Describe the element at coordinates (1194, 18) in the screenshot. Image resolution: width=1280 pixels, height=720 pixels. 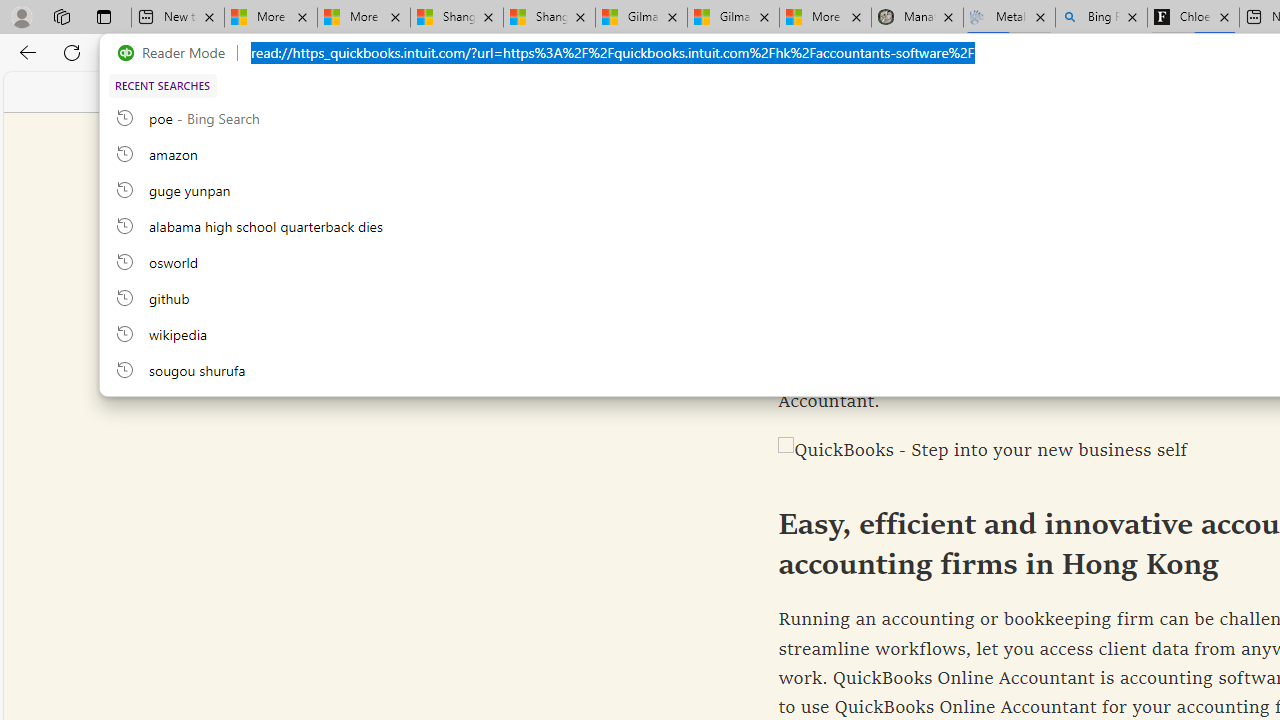
I see `Chloe Sorvino` at that location.